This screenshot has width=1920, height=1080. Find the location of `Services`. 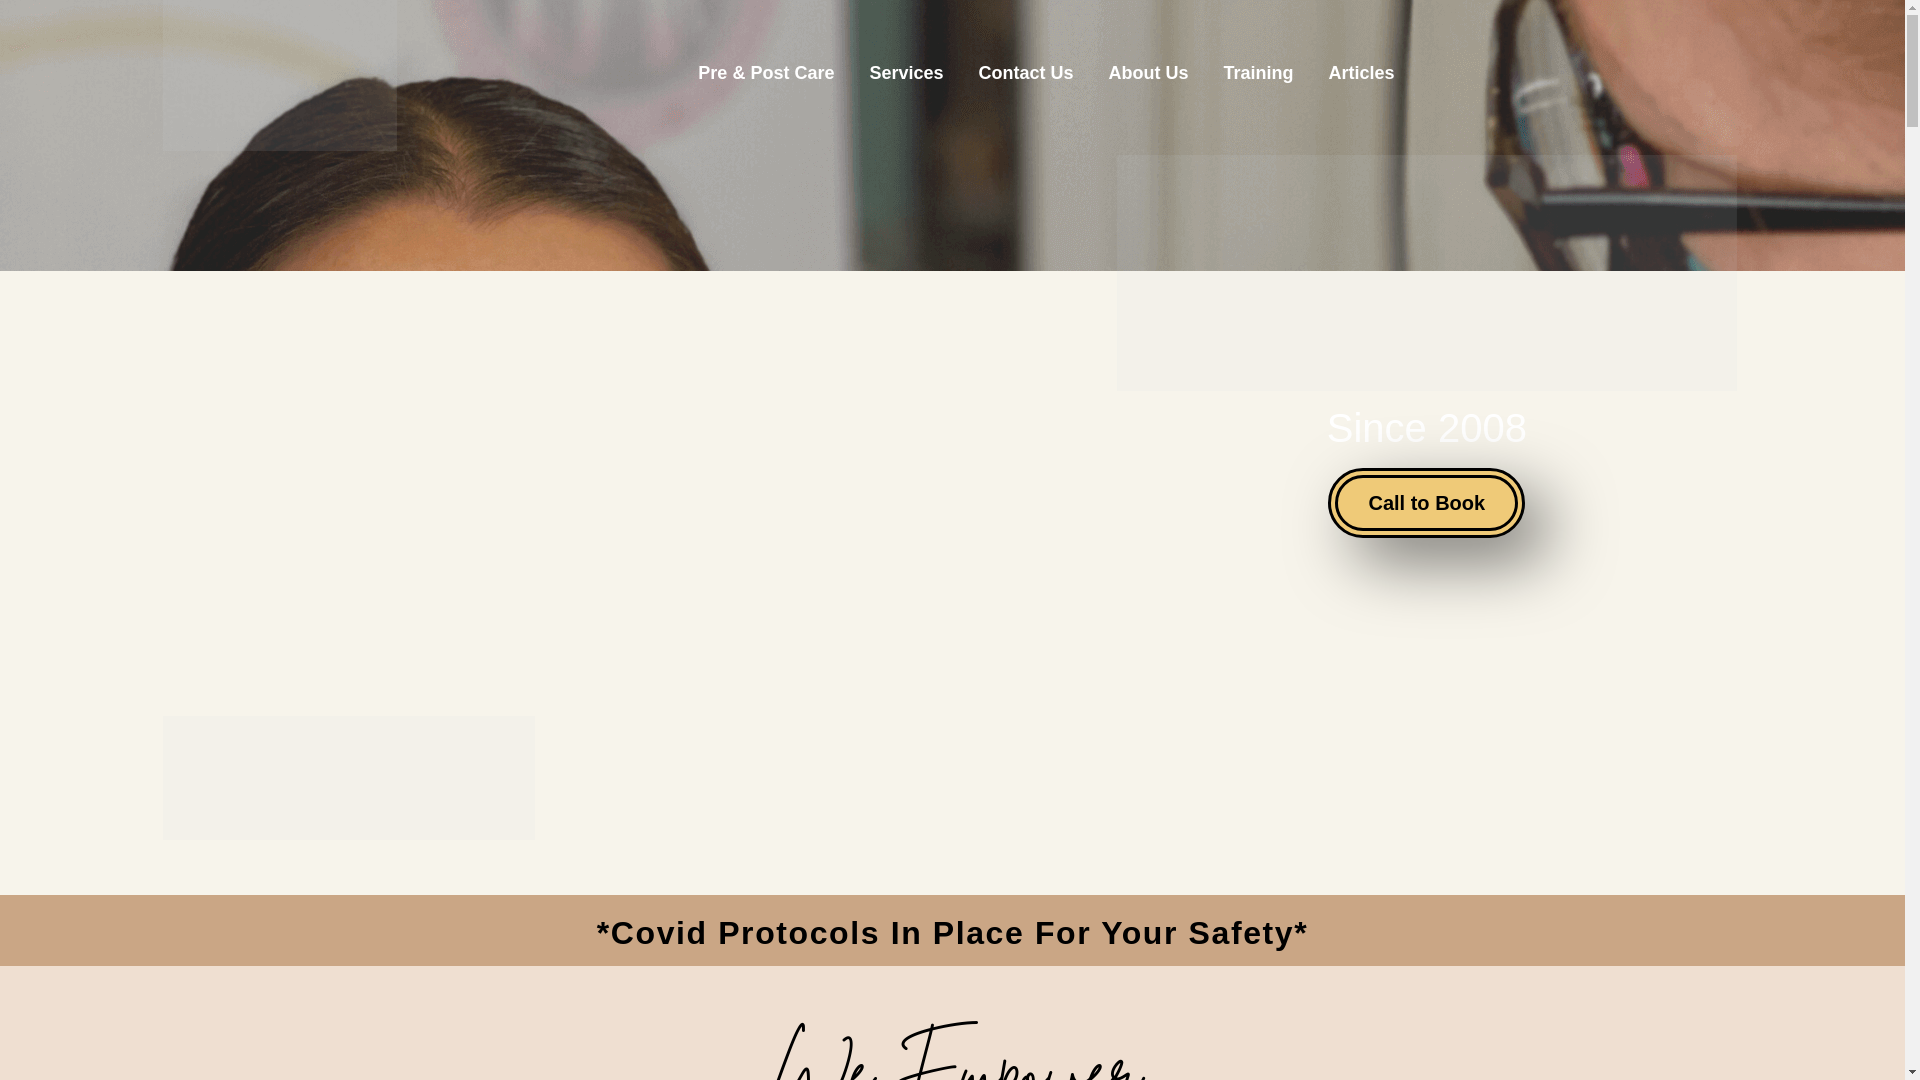

Services is located at coordinates (906, 73).